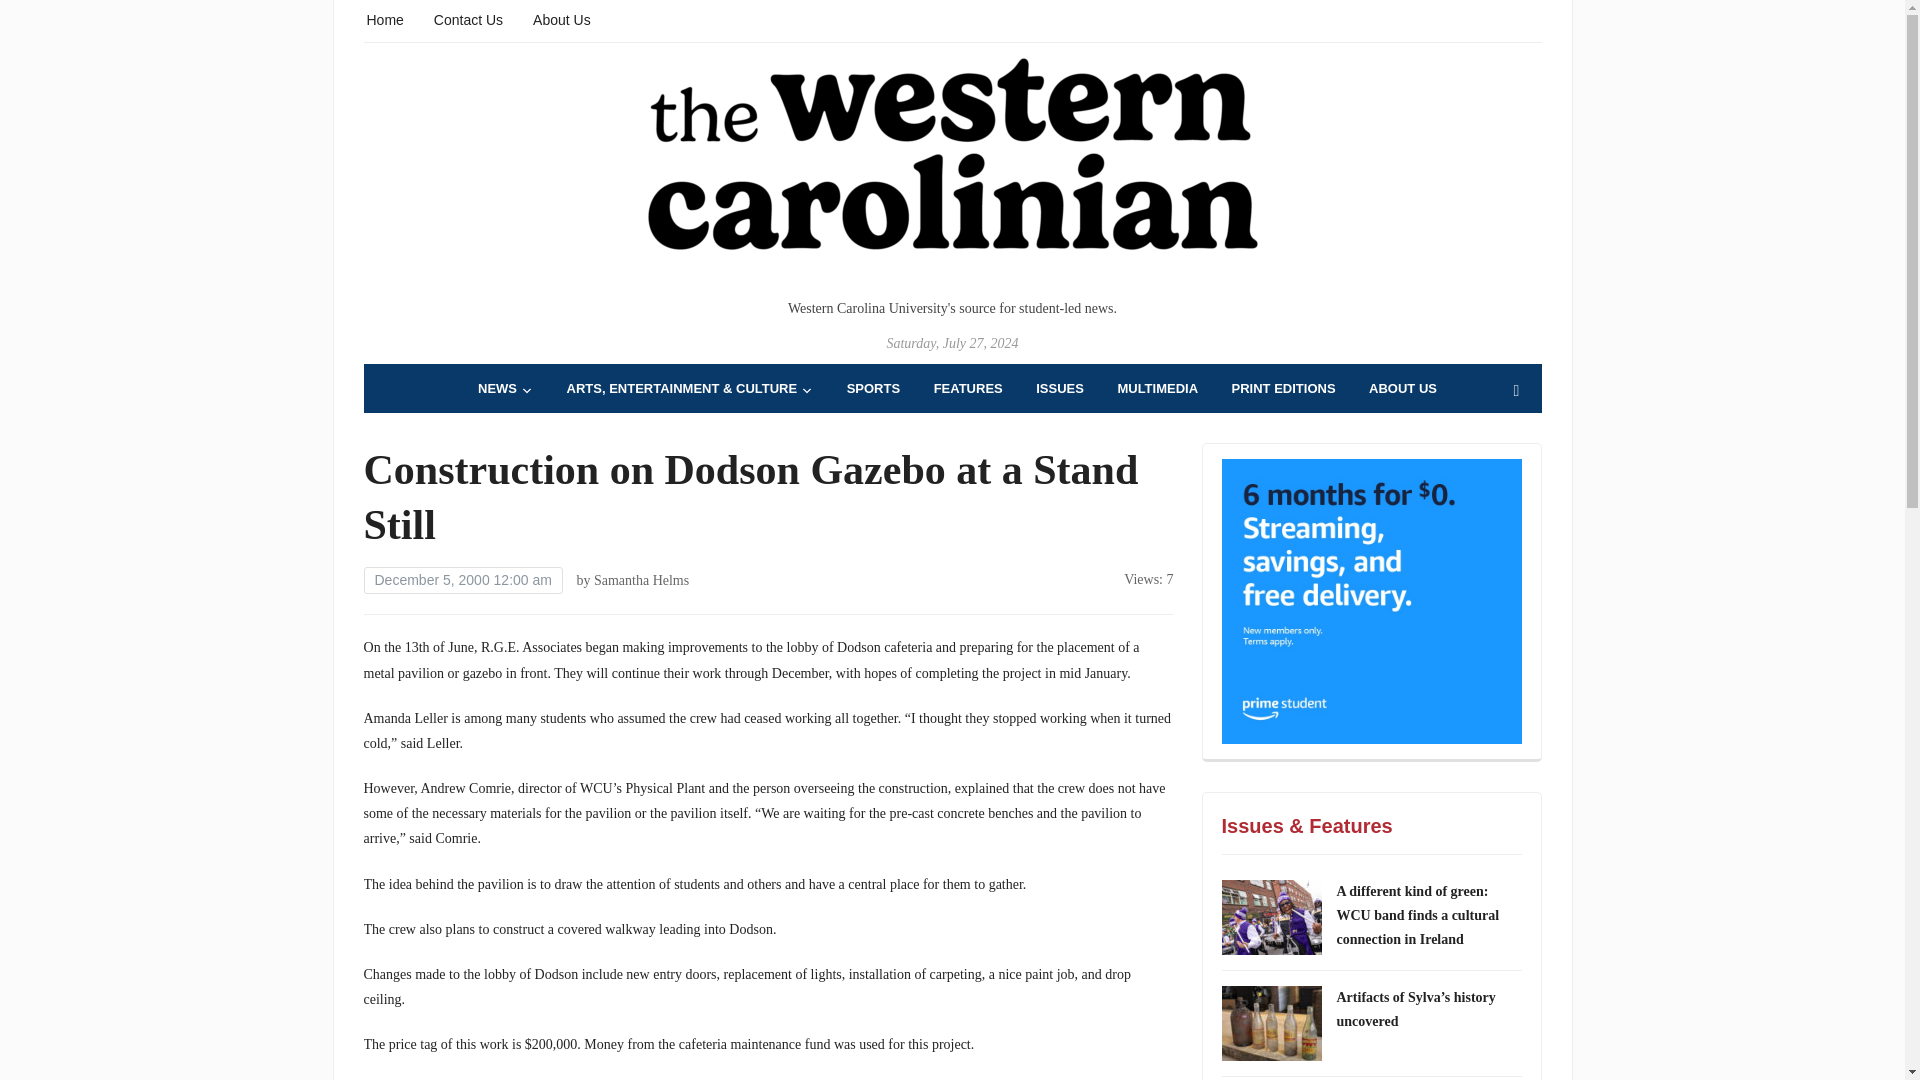  What do you see at coordinates (968, 388) in the screenshot?
I see `FEATURES` at bounding box center [968, 388].